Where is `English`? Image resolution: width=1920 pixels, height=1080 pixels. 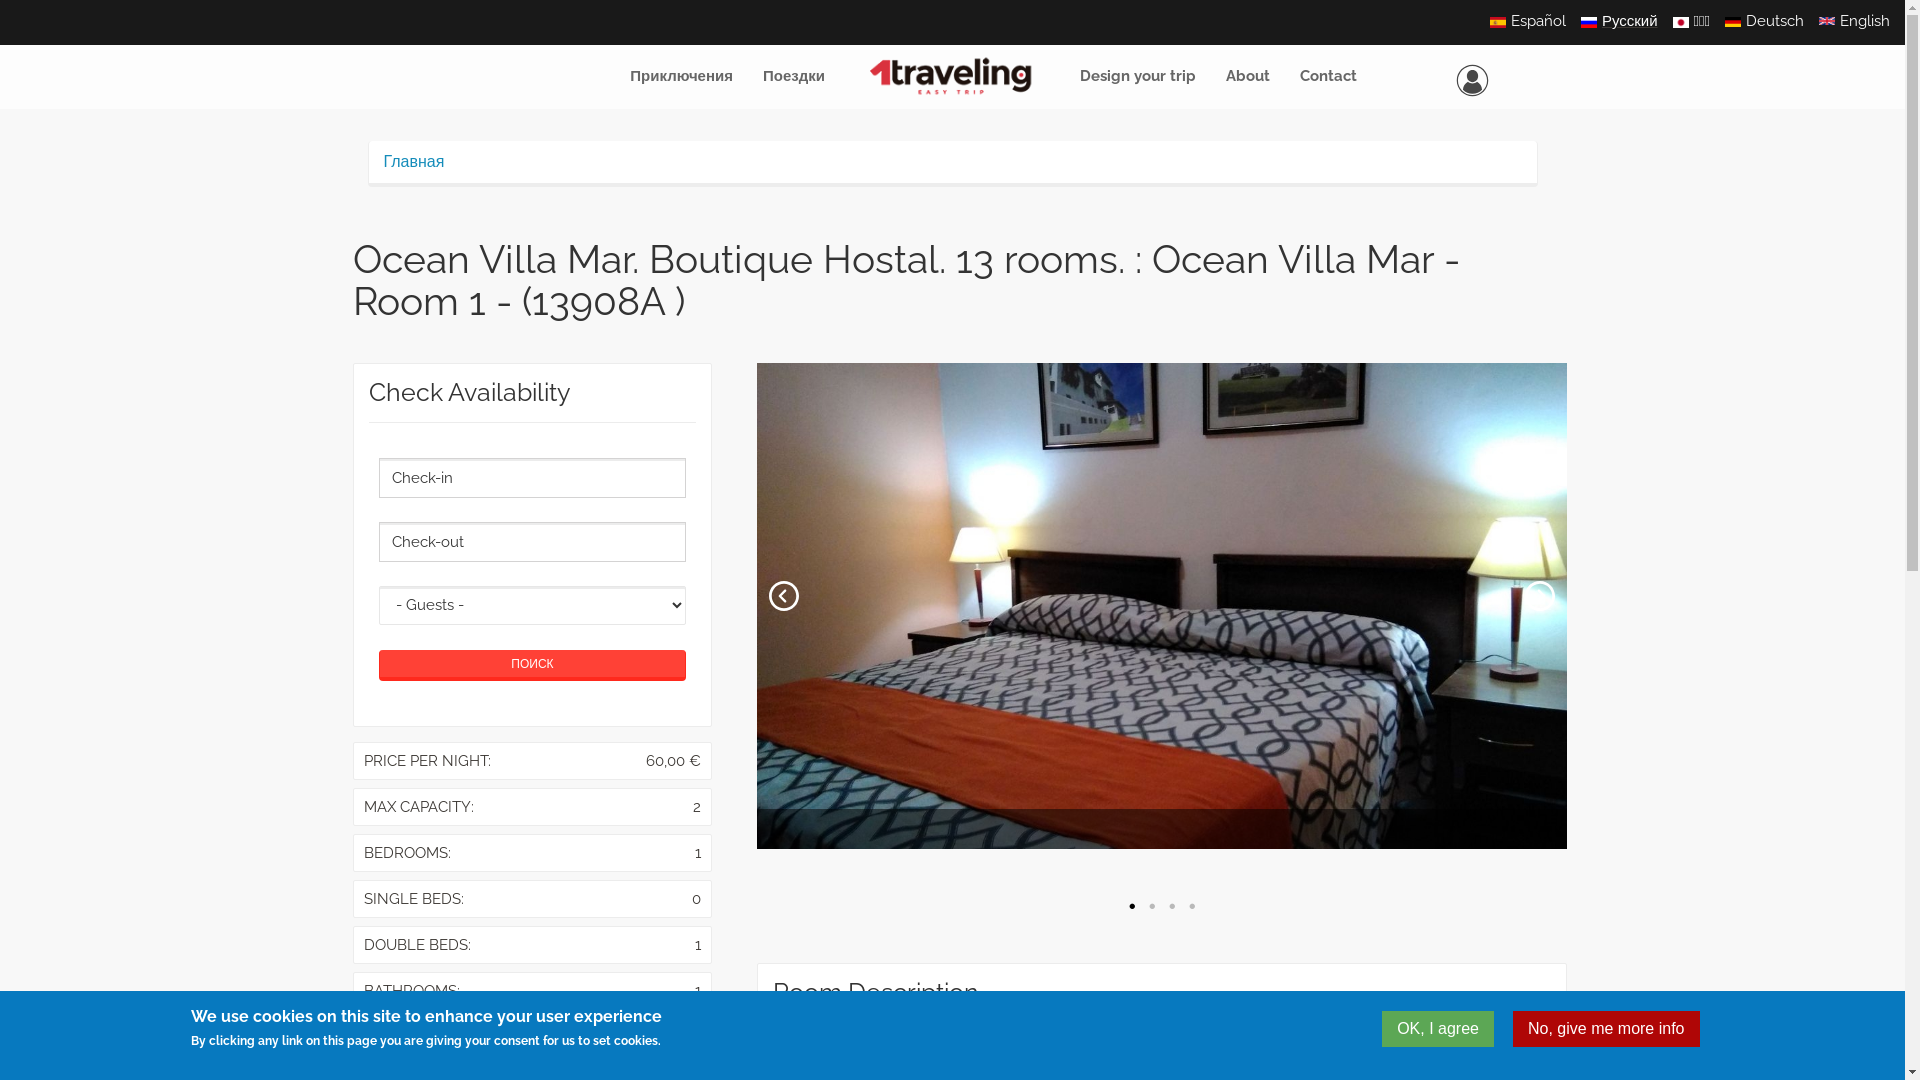 English is located at coordinates (1827, 21).